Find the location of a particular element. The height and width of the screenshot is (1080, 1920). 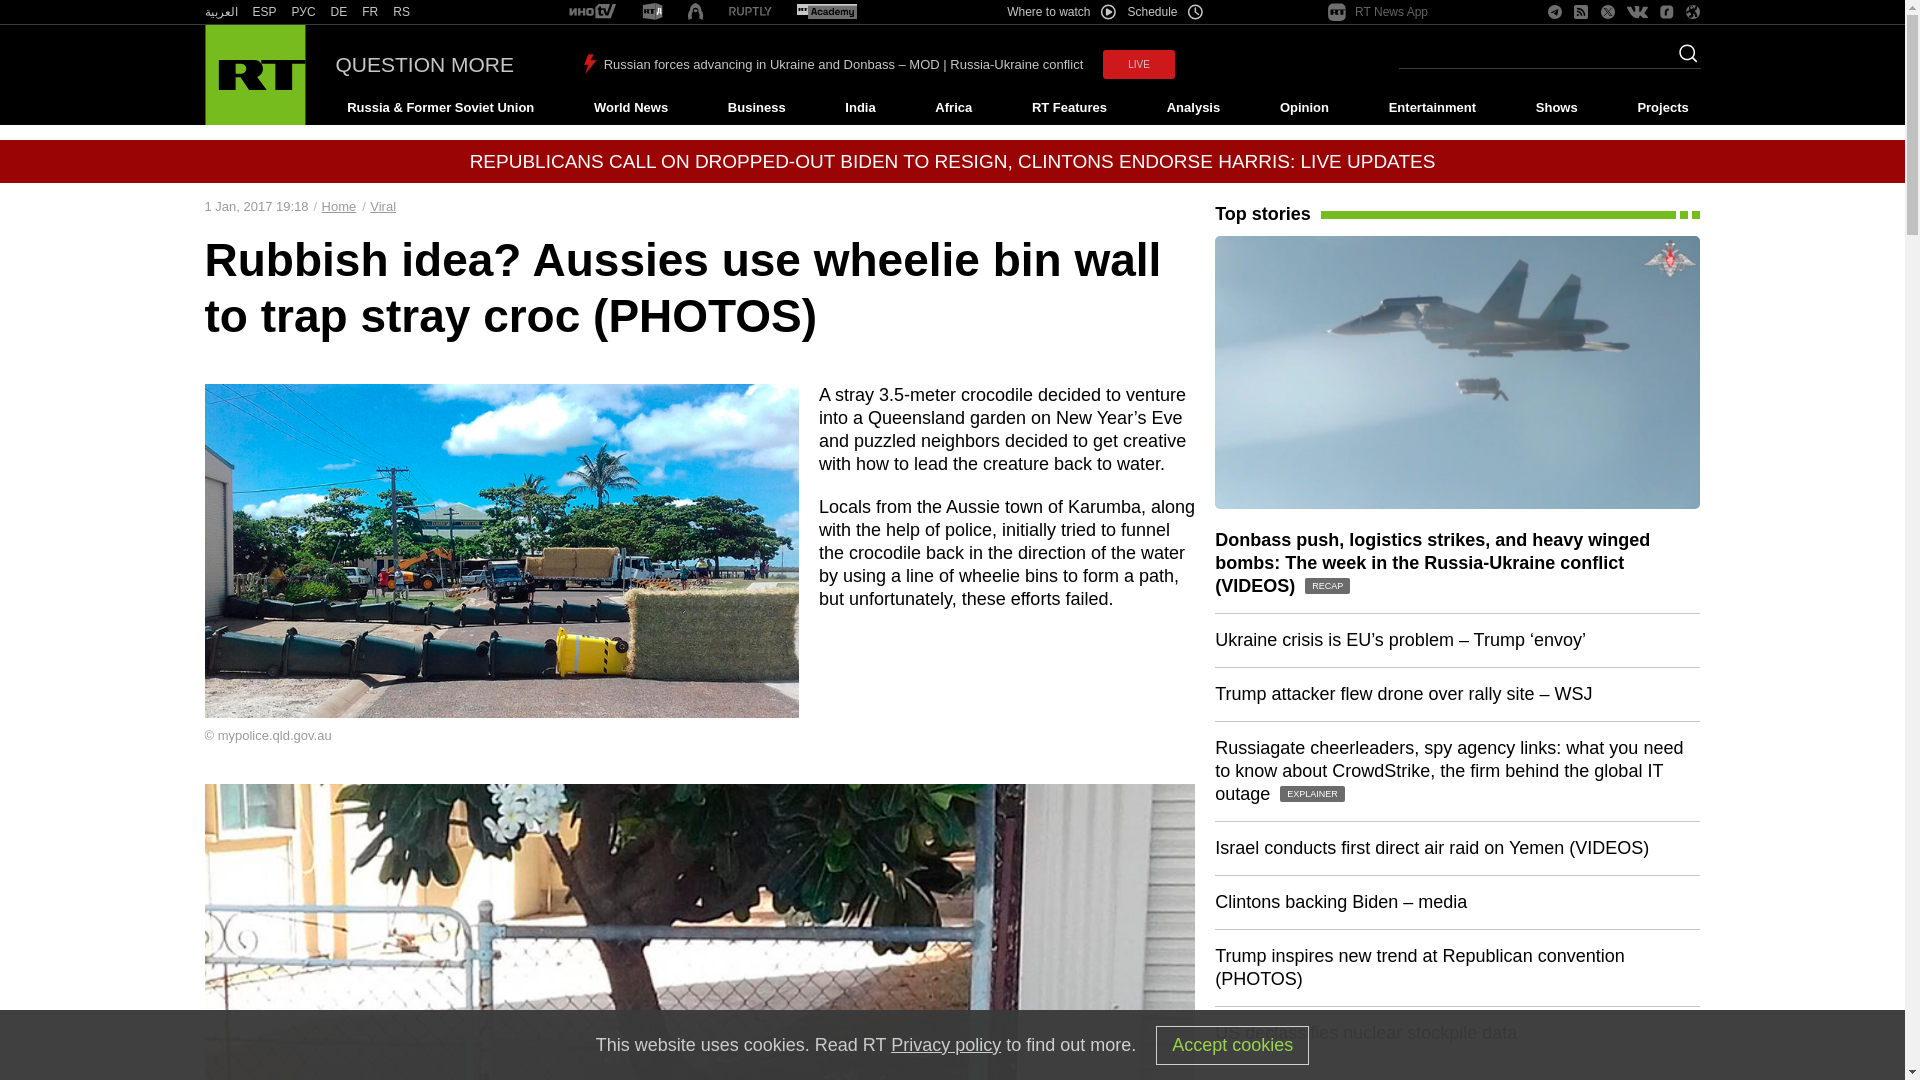

RT  is located at coordinates (402, 12).